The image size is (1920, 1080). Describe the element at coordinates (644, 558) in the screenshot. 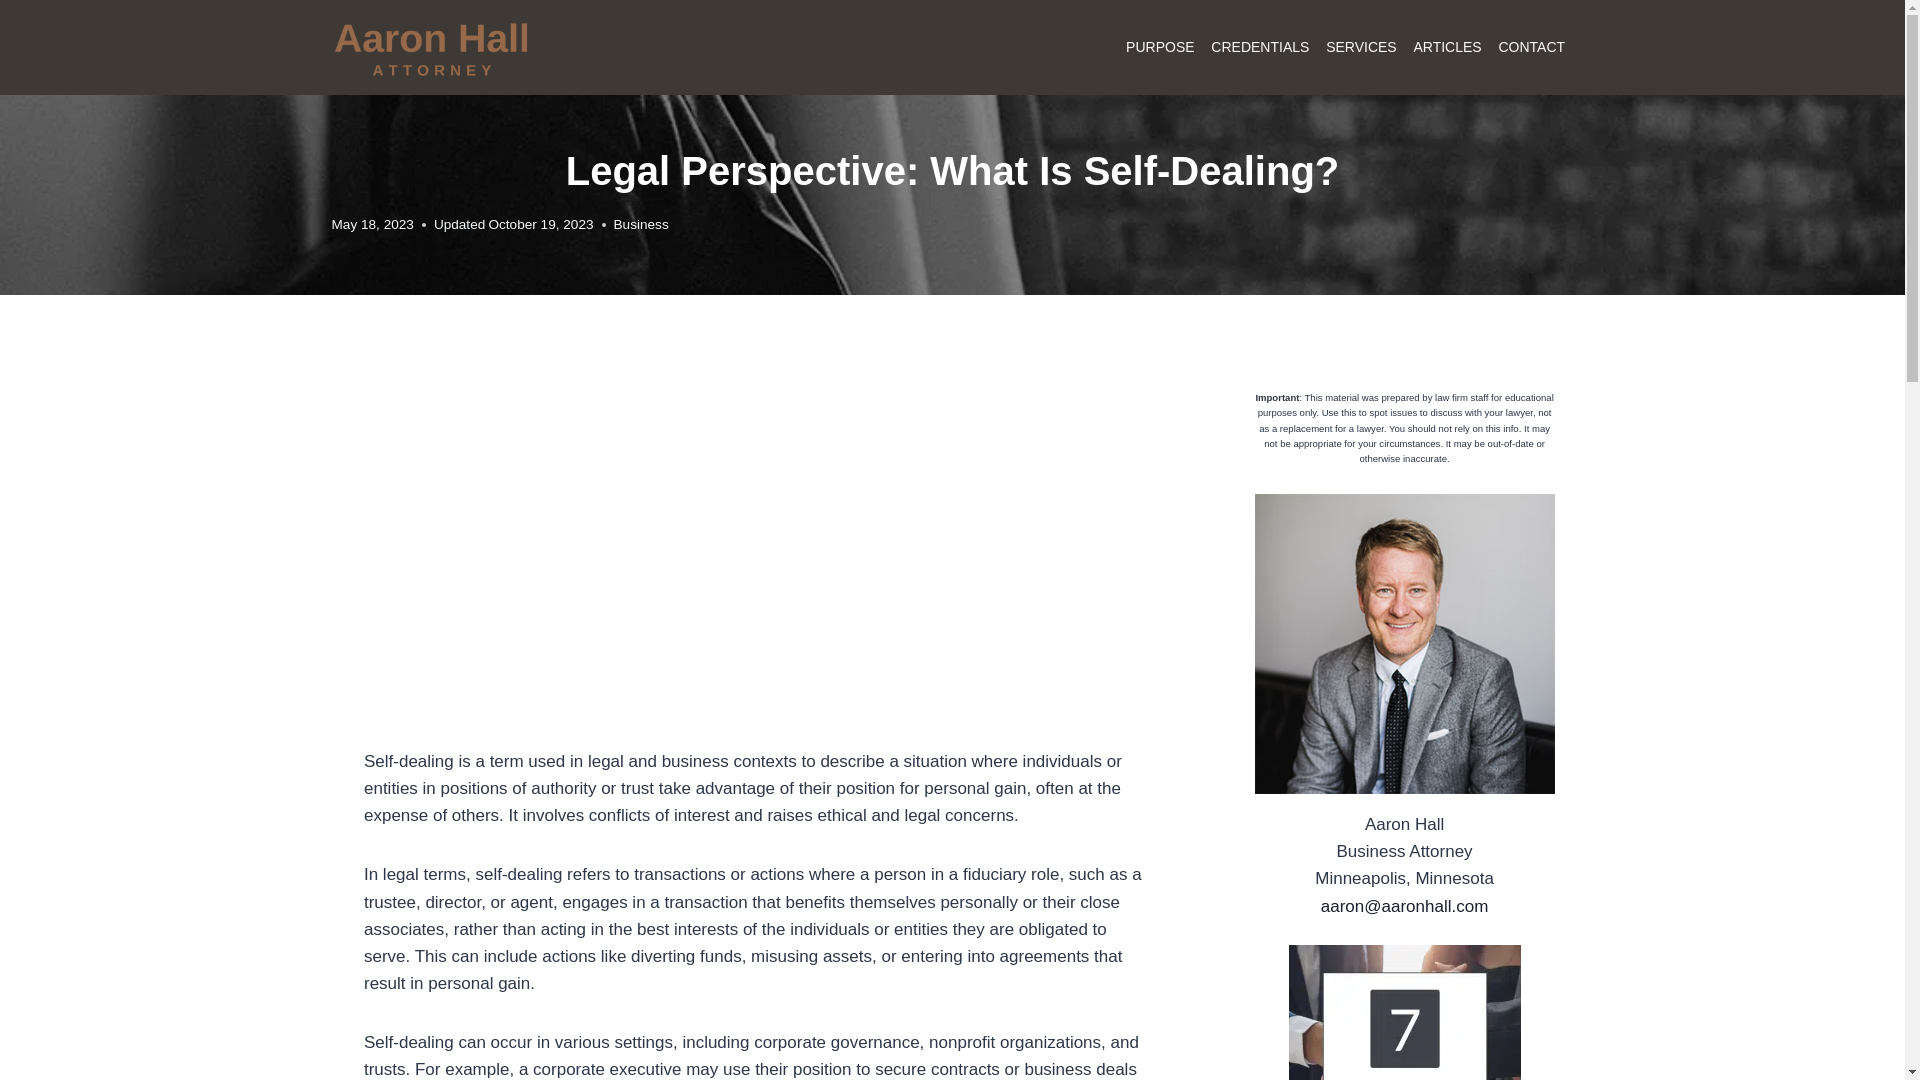

I see `YouTube video player` at that location.